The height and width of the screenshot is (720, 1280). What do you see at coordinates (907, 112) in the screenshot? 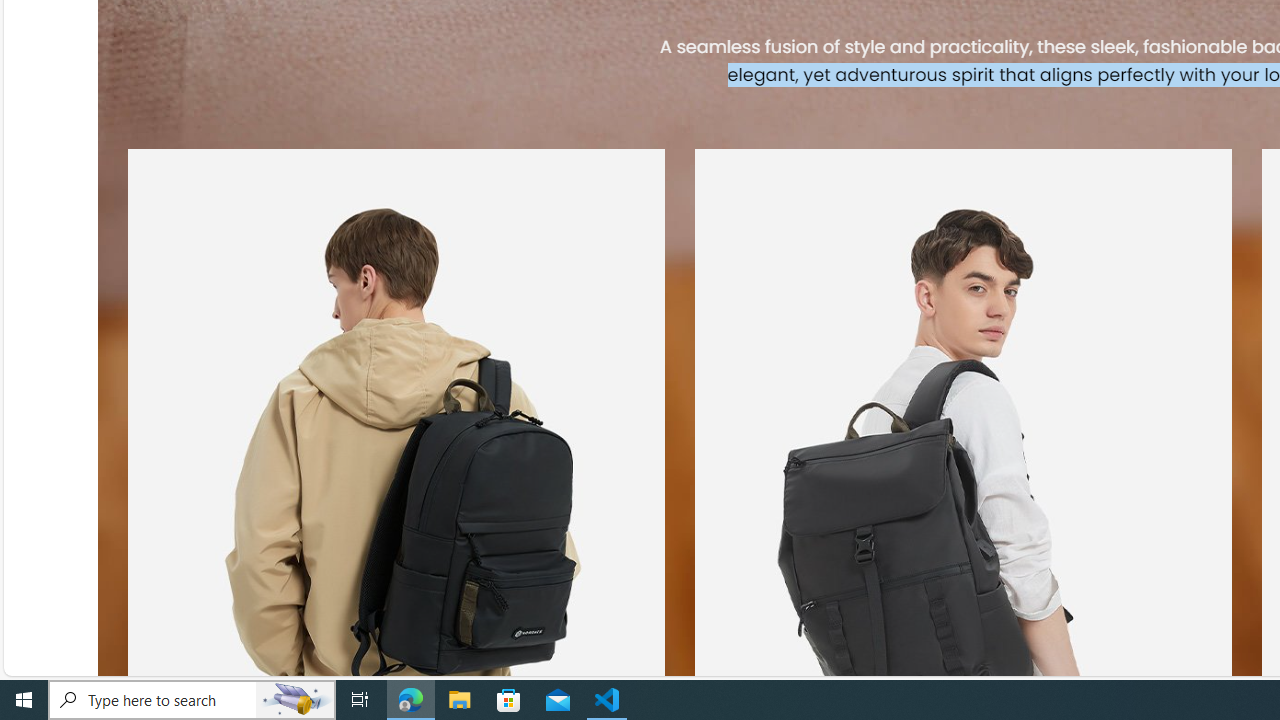
I see `Previous` at bounding box center [907, 112].